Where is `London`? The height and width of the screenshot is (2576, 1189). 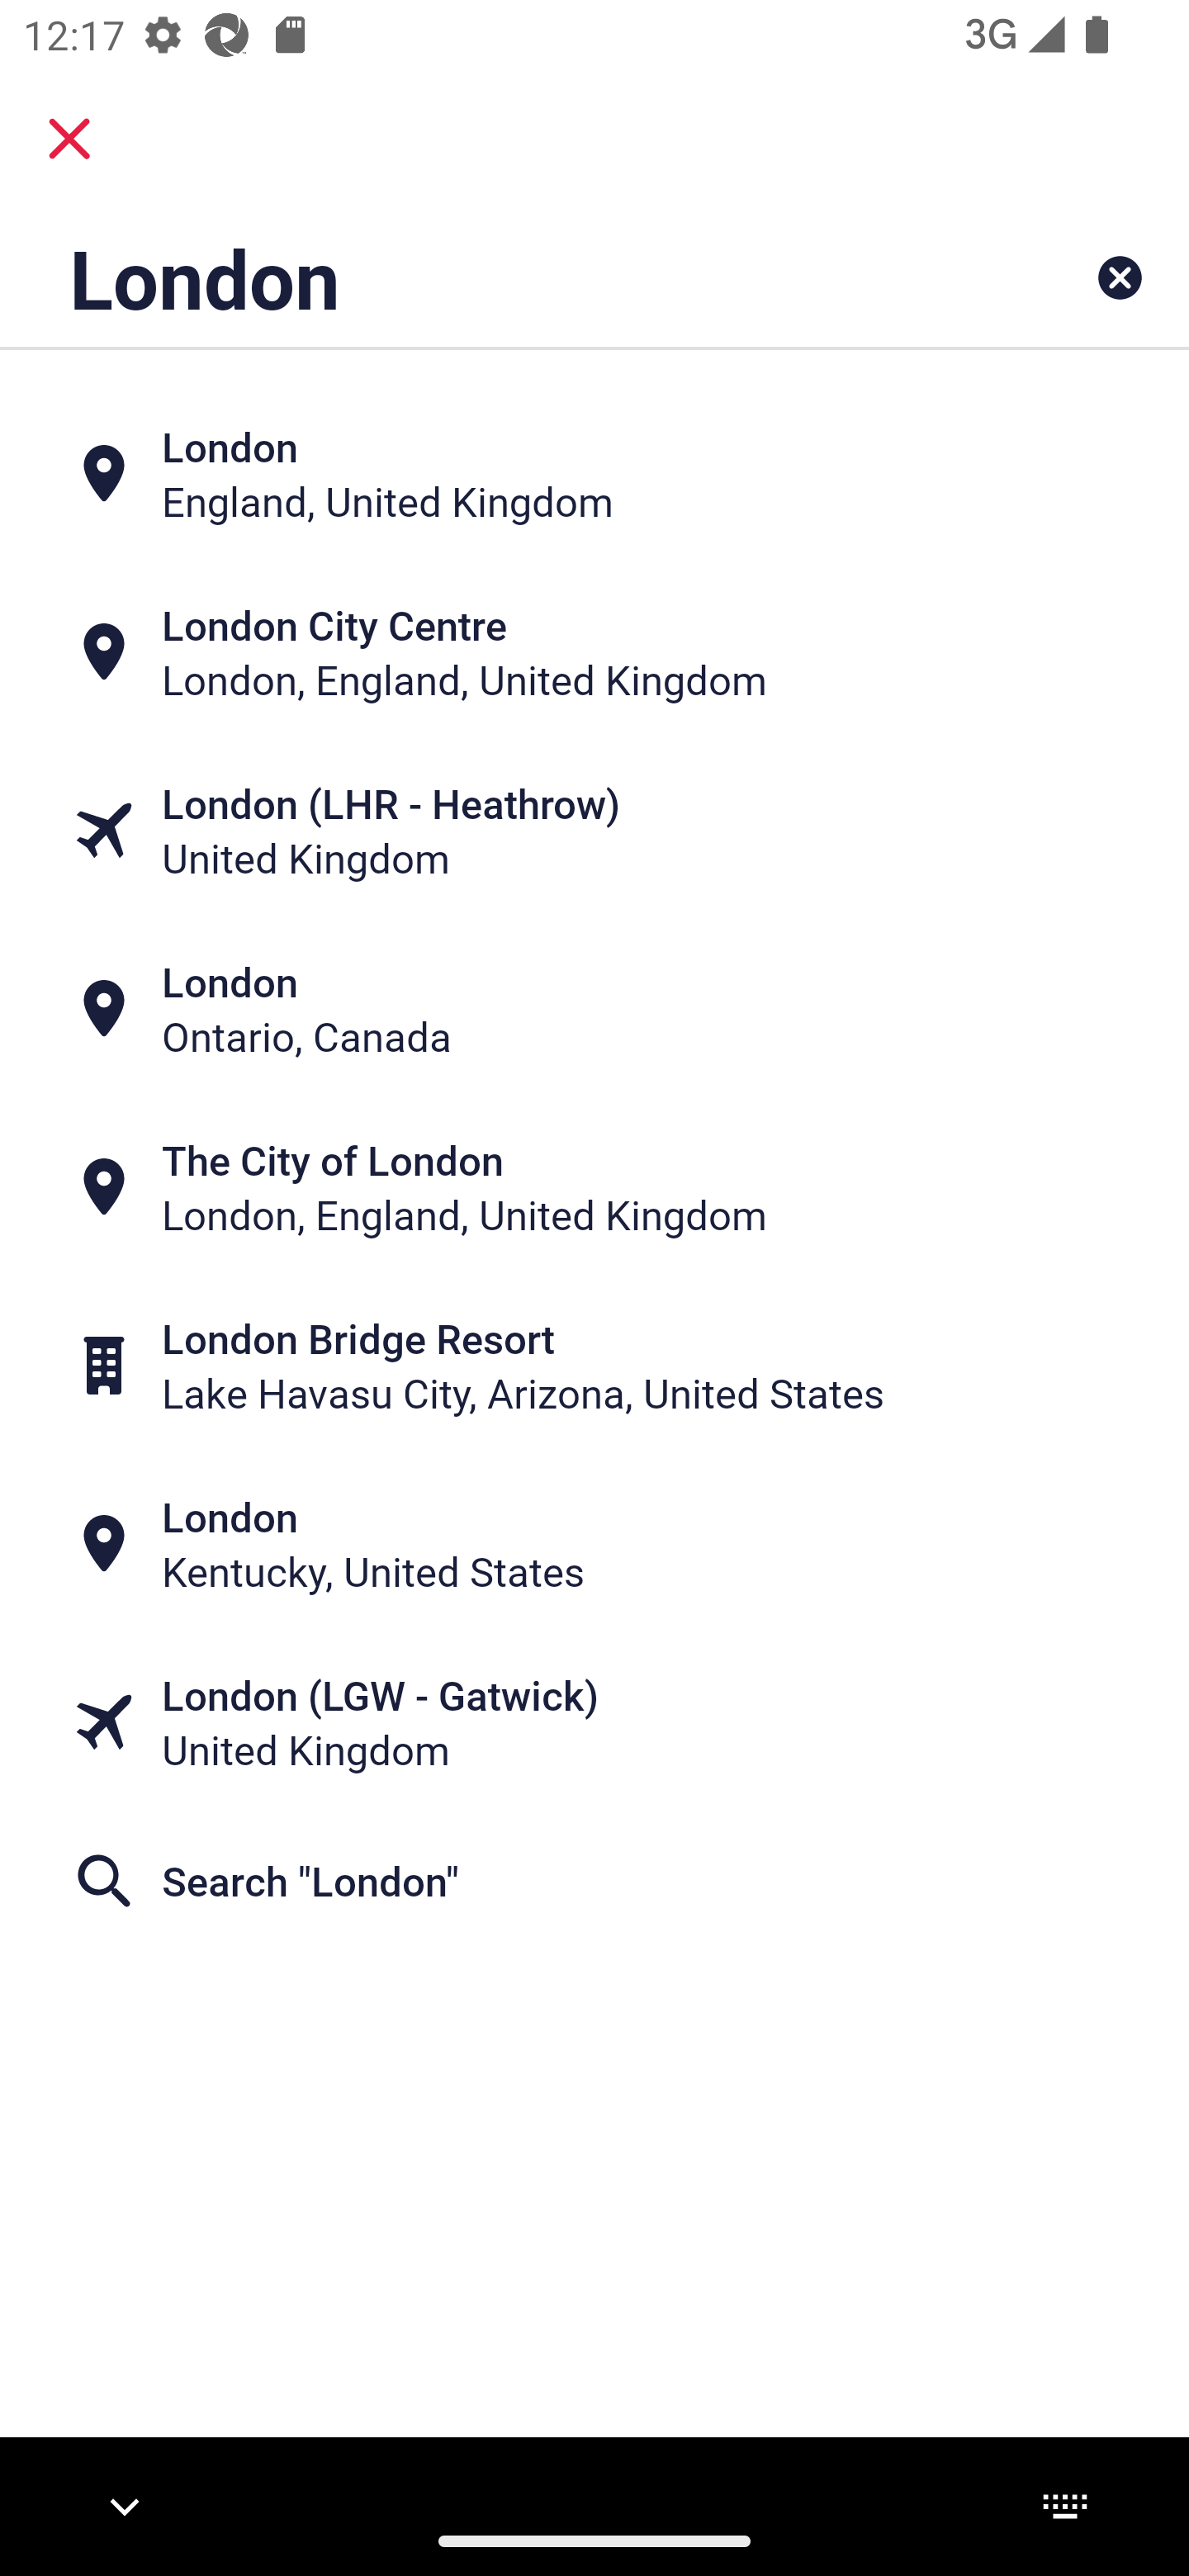 London is located at coordinates (490, 277).